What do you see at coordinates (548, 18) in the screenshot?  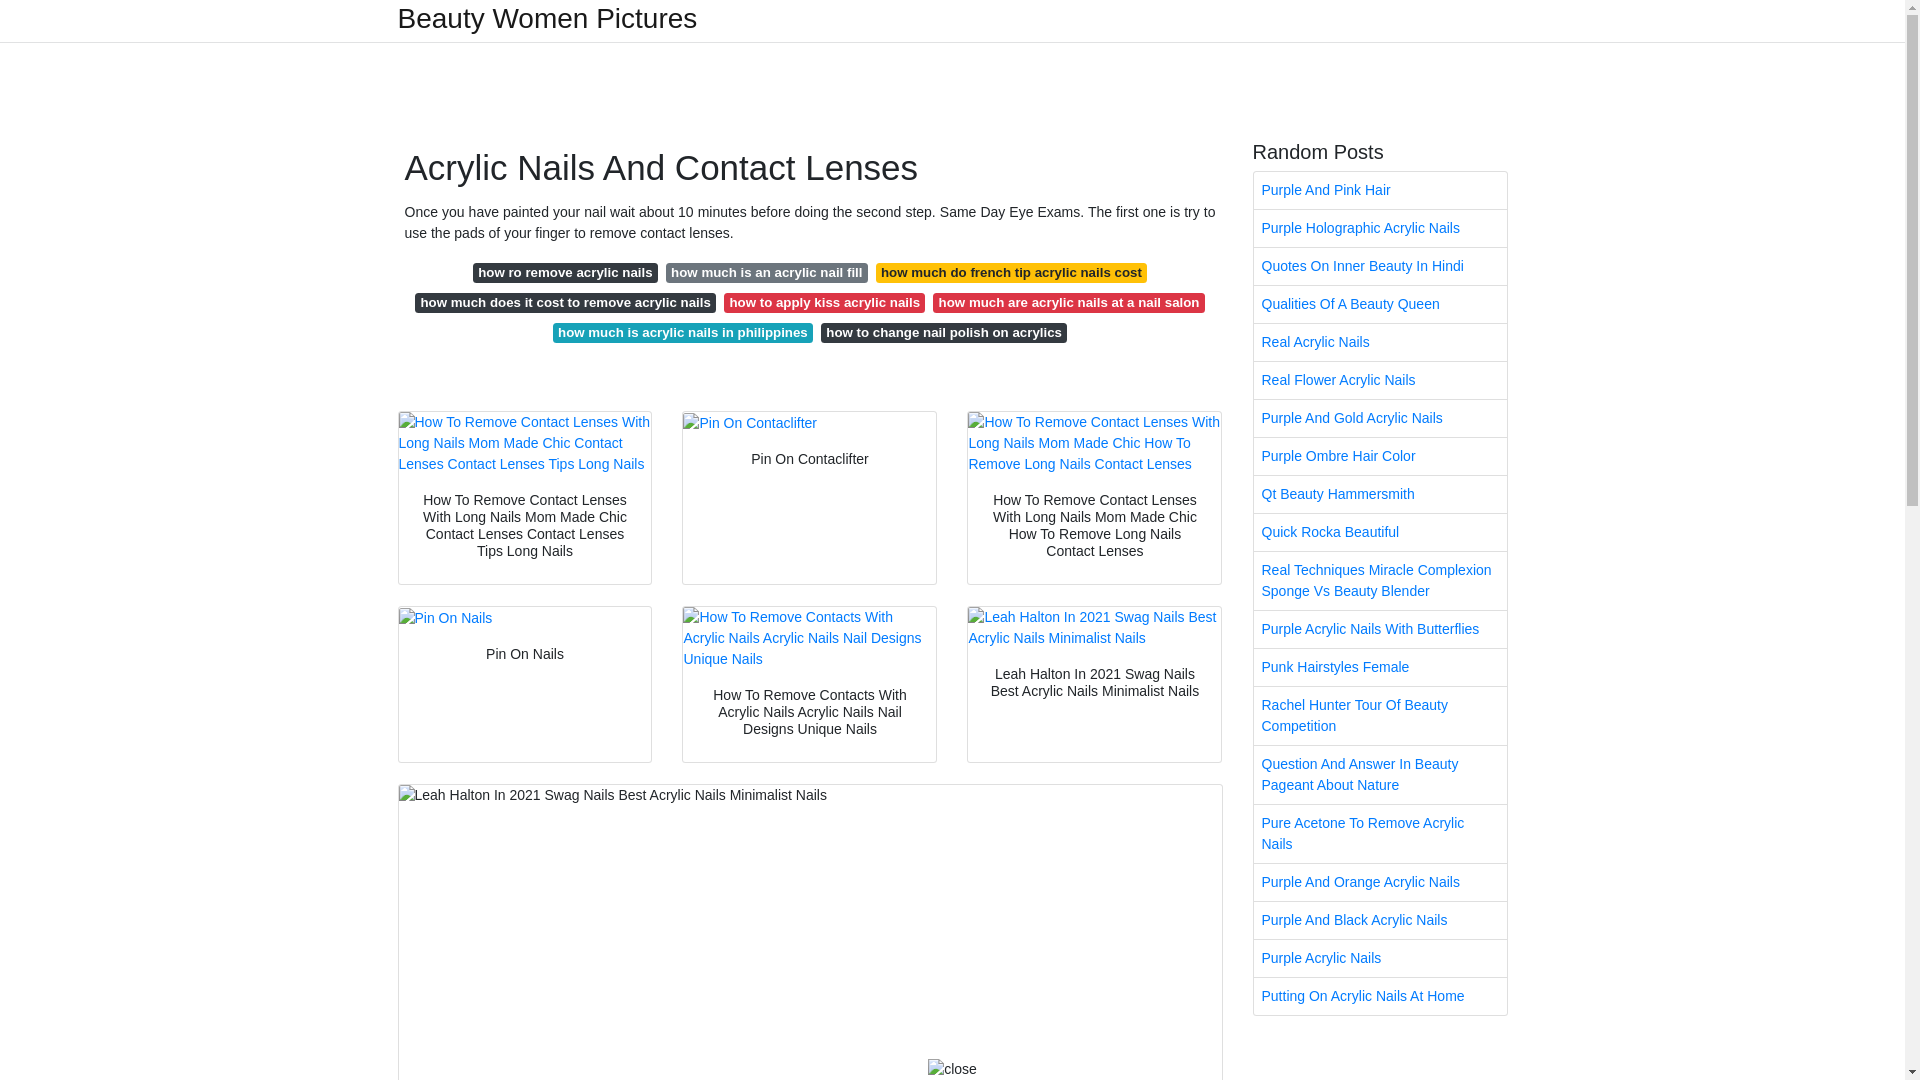 I see `Beauty Women Pictures` at bounding box center [548, 18].